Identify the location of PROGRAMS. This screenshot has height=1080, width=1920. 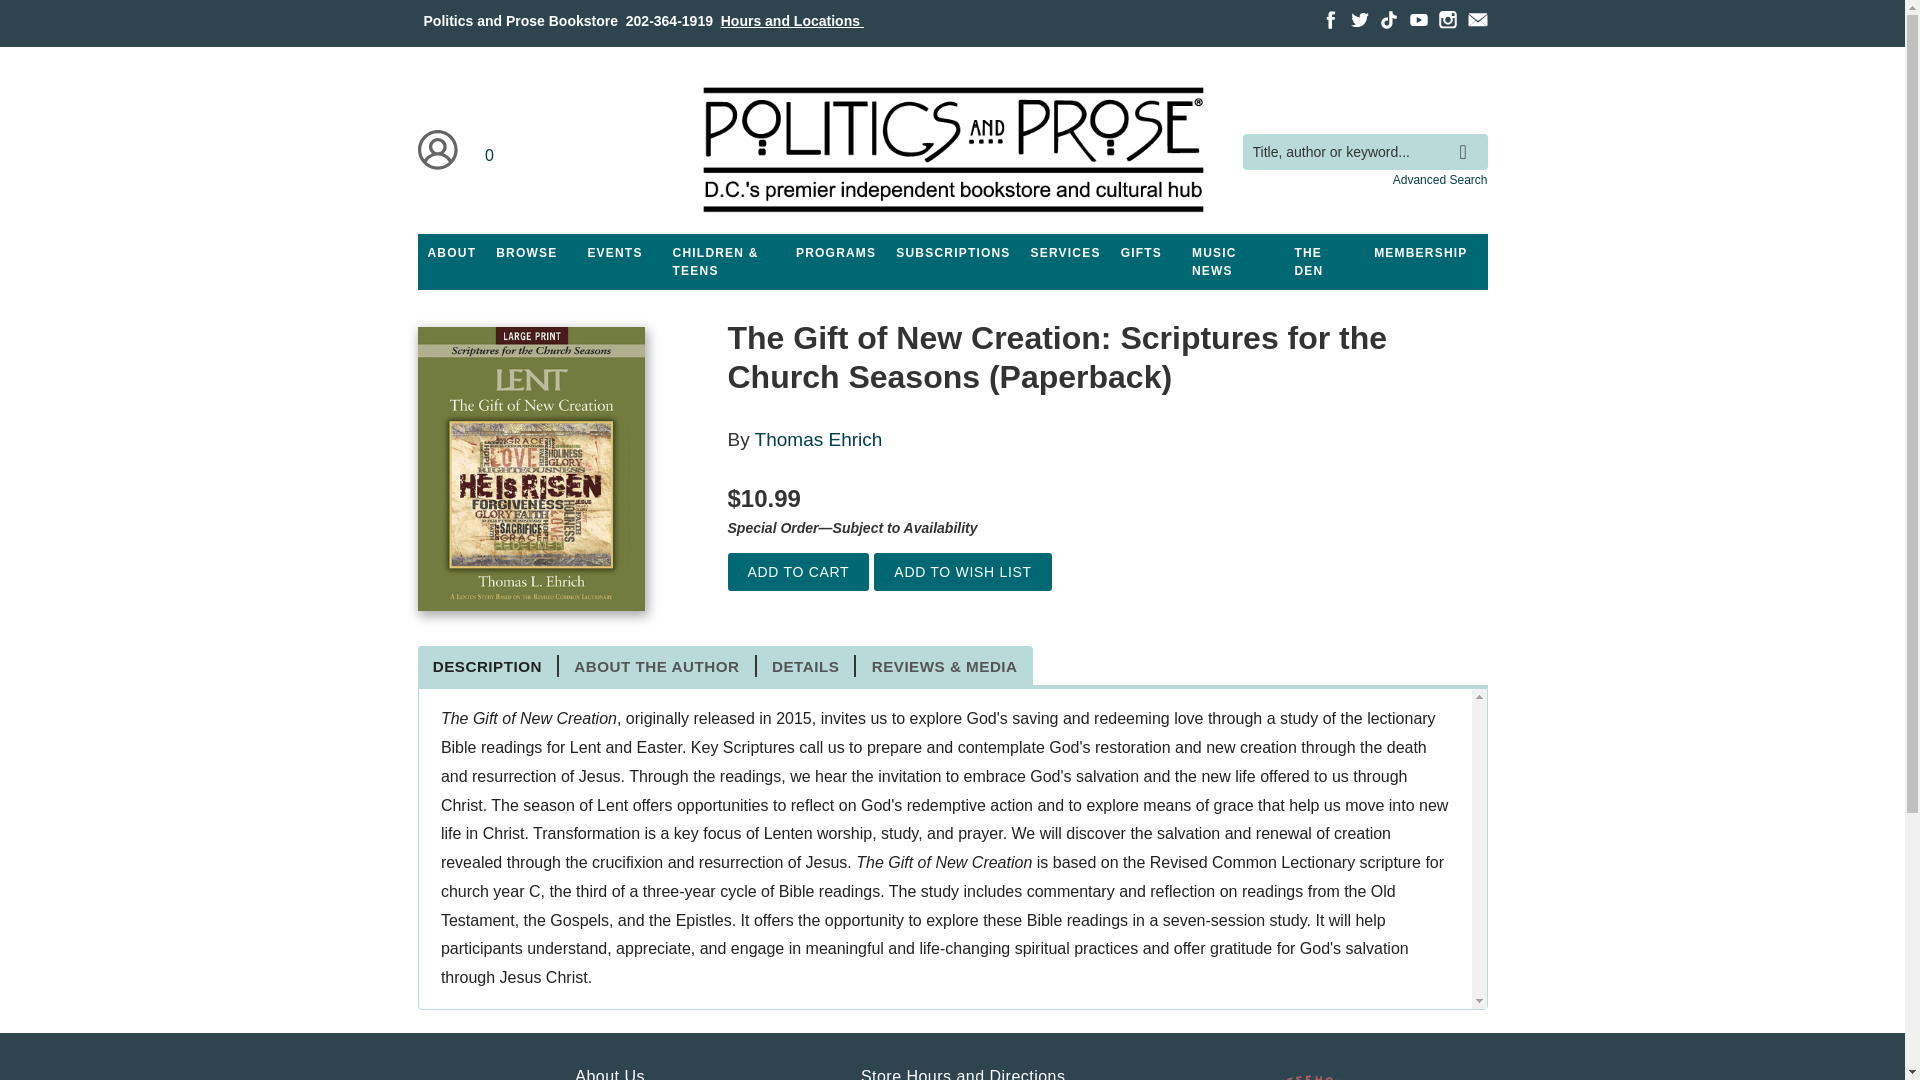
(835, 253).